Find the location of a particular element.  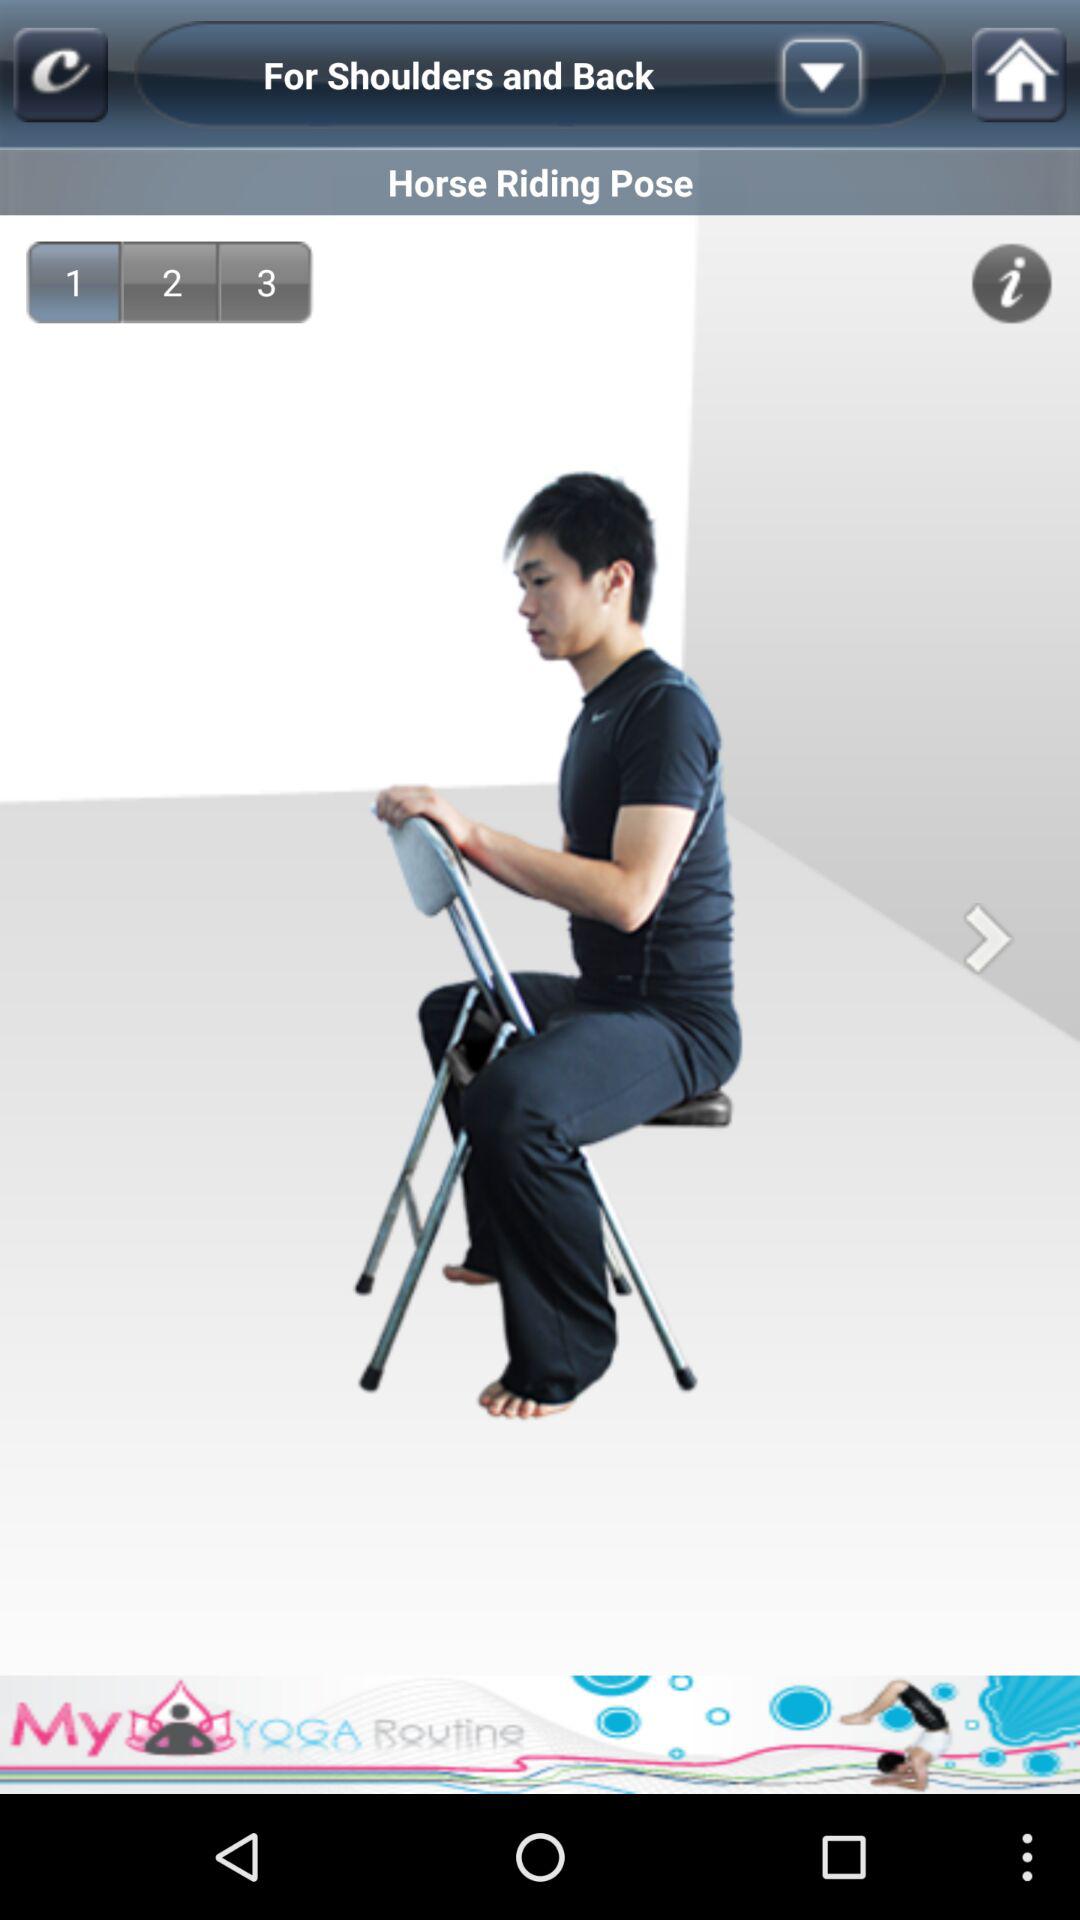

click the item below horse riding pose app is located at coordinates (74, 282).